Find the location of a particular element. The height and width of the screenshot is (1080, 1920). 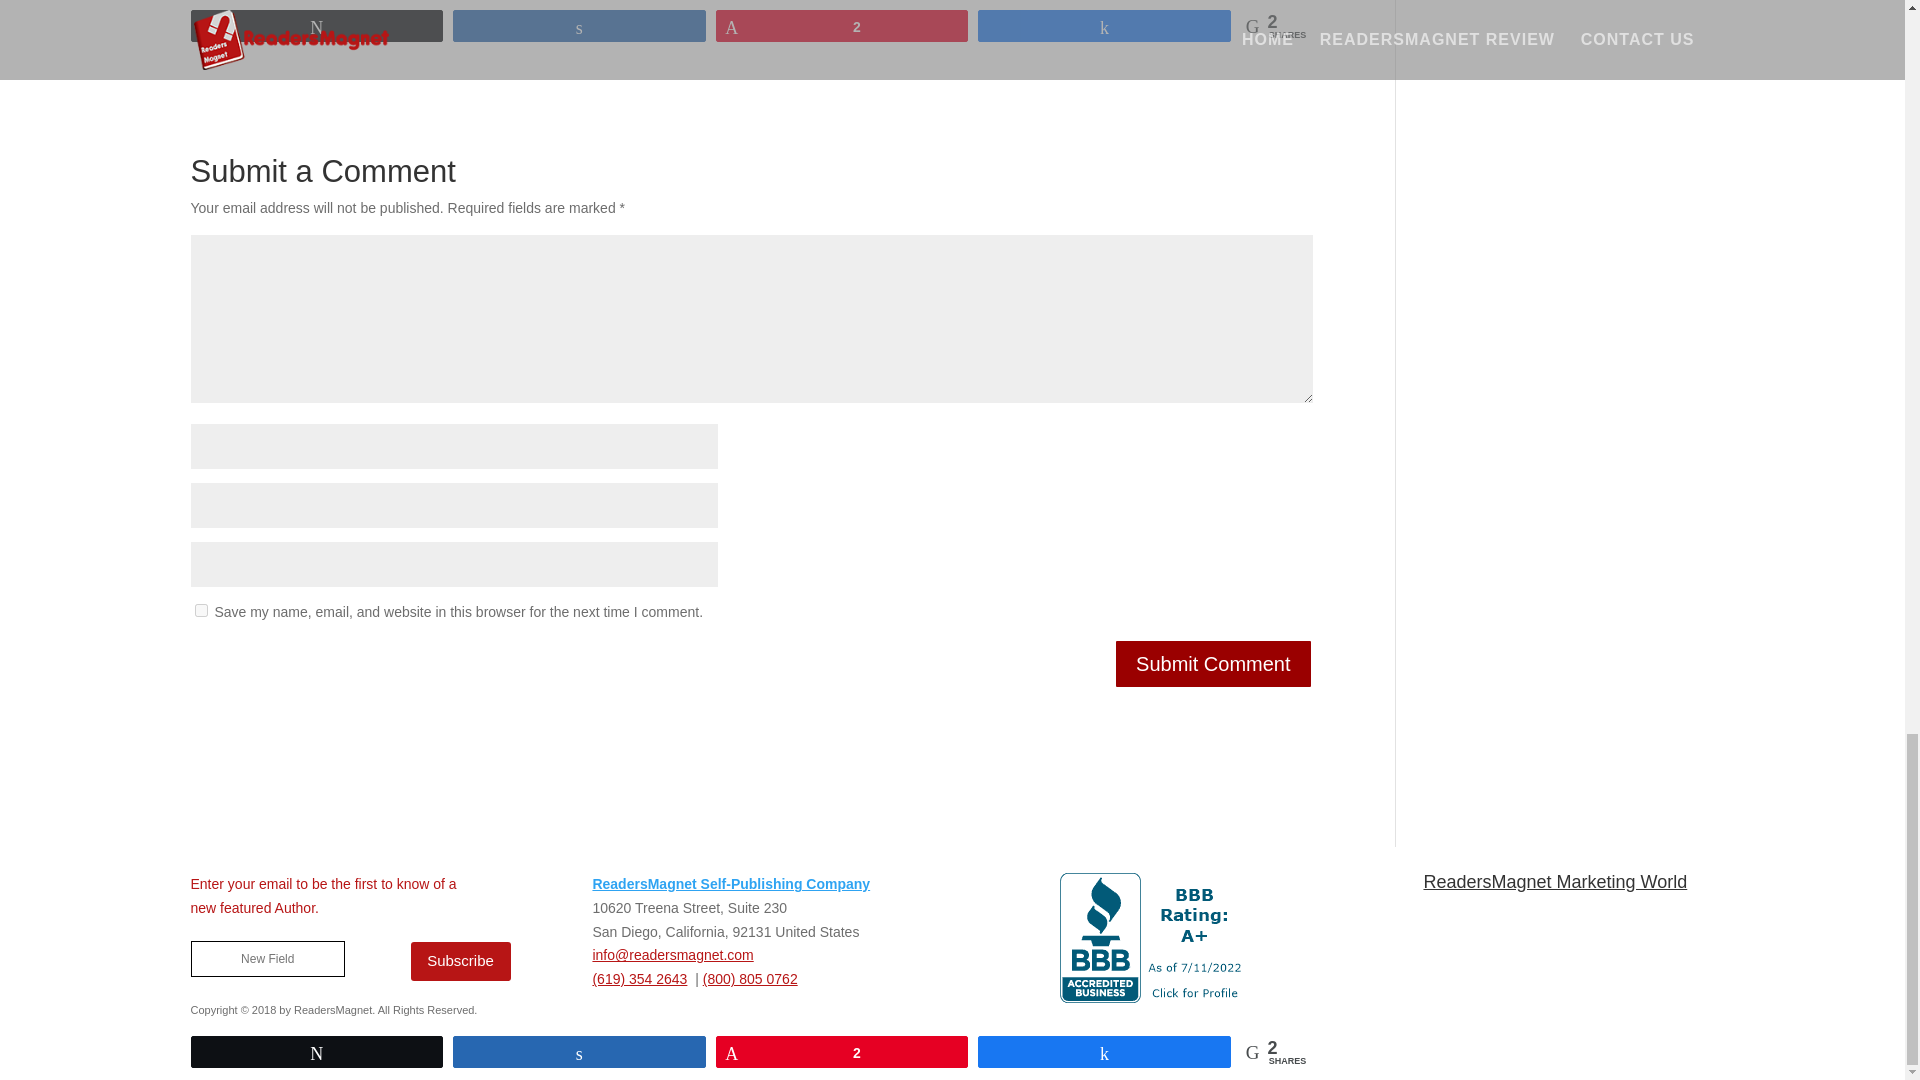

ReadersMagnet is located at coordinates (730, 884).